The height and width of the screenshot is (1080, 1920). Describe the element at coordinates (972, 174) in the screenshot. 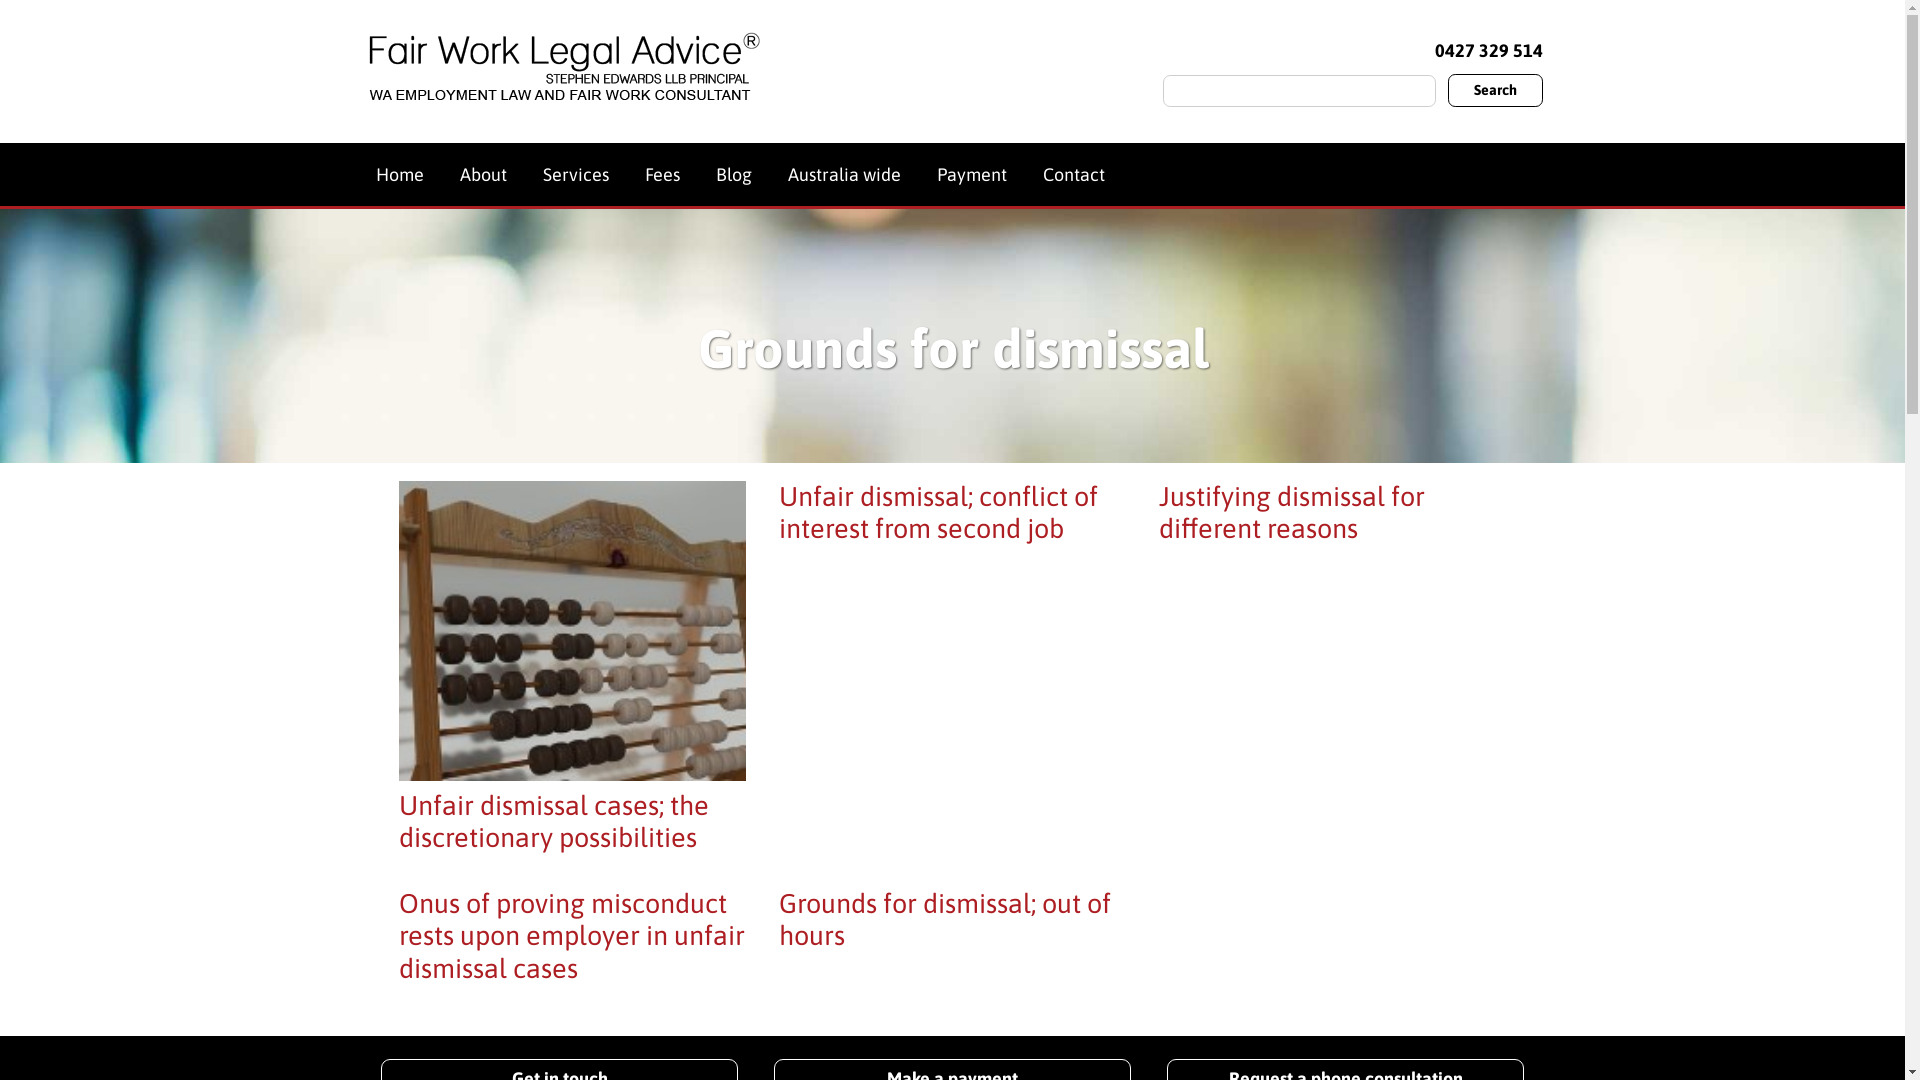

I see `Payment` at that location.